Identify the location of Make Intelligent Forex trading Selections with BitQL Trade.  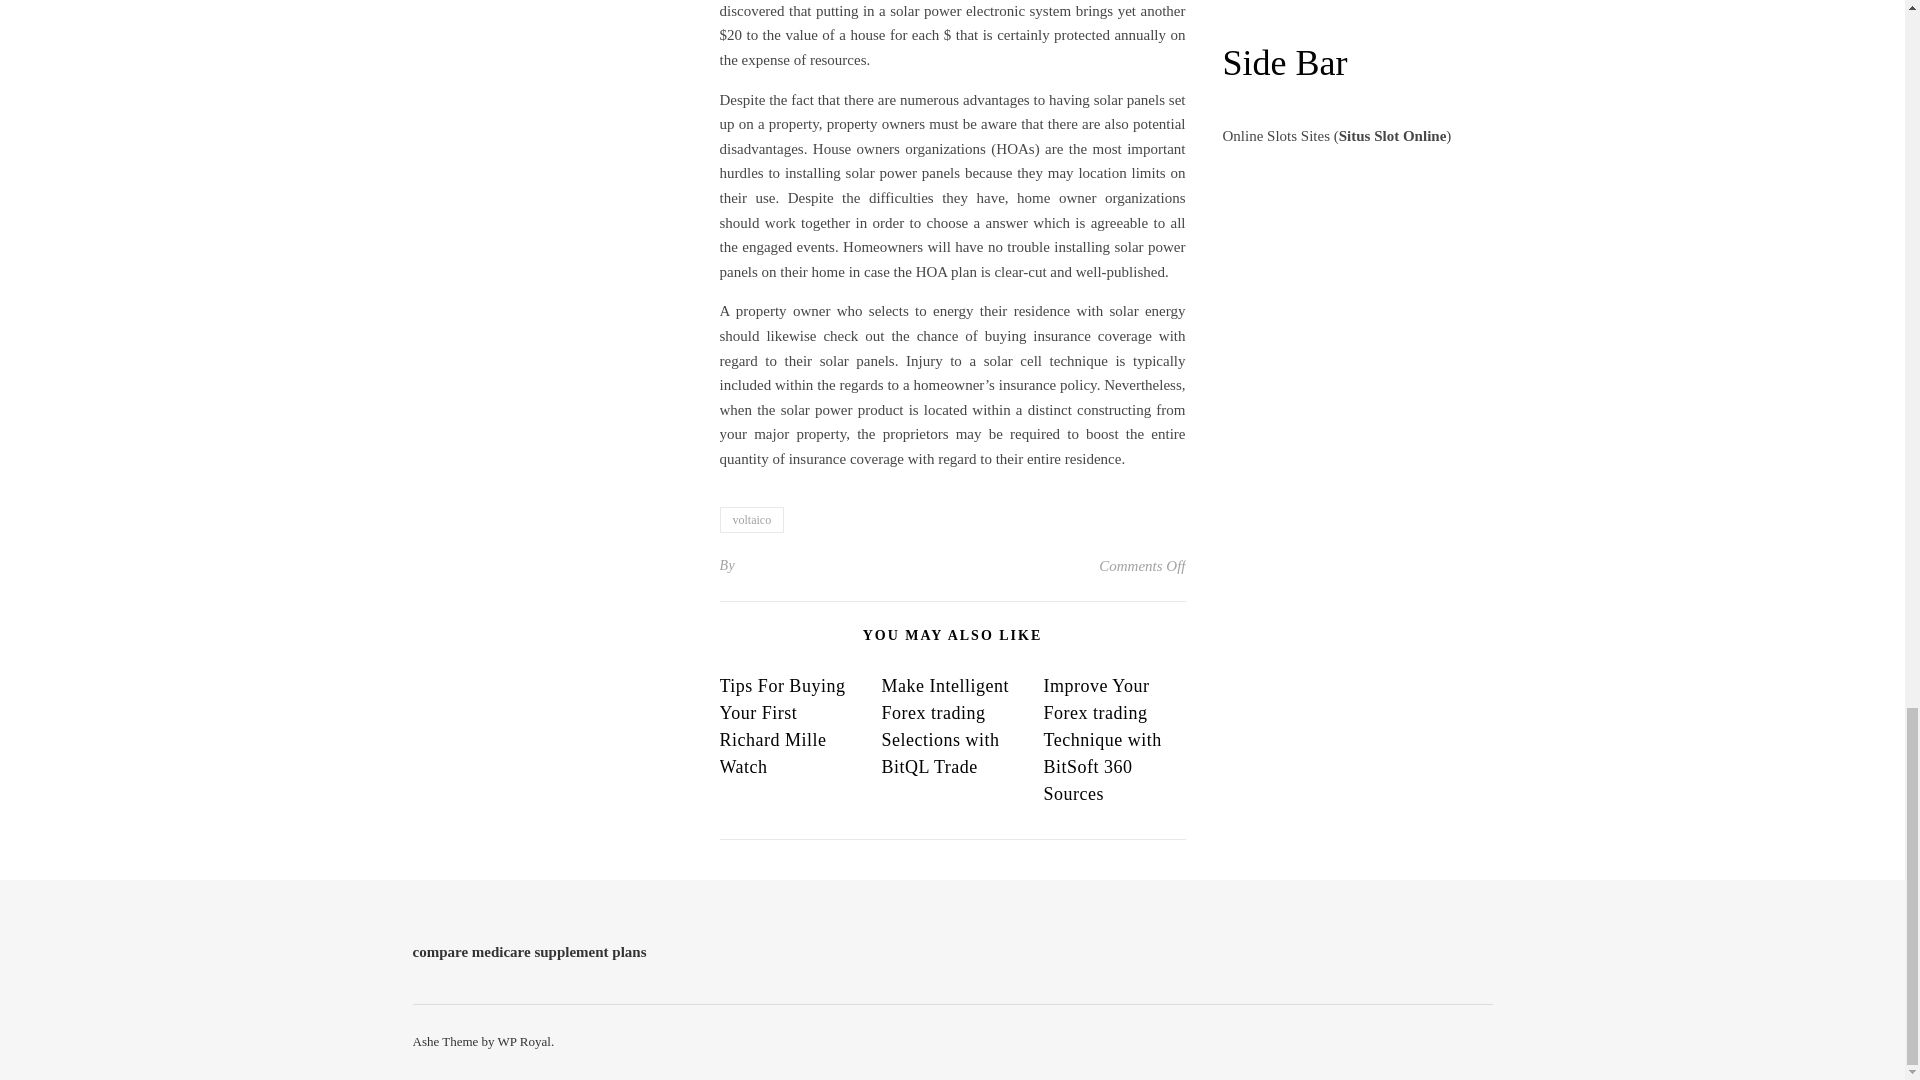
(944, 726).